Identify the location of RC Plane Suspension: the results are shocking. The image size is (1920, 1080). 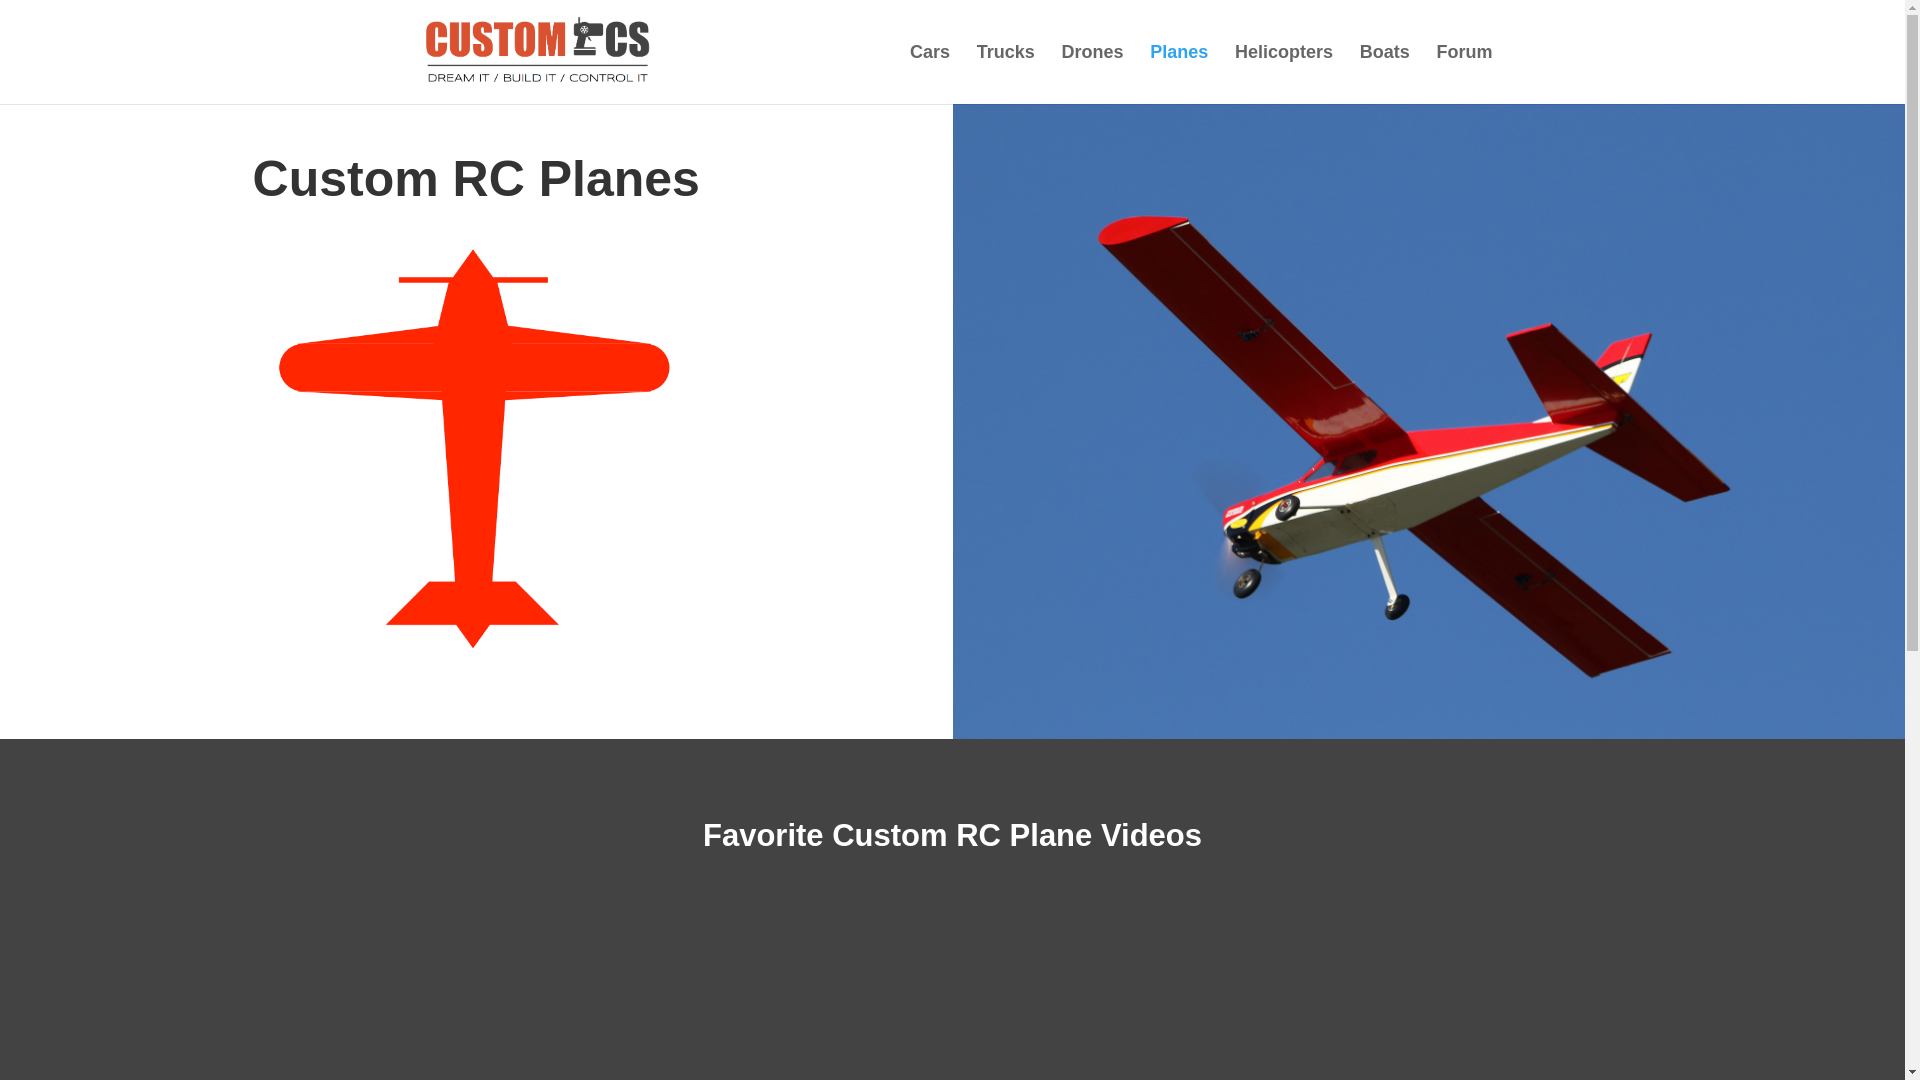
(572, 1006).